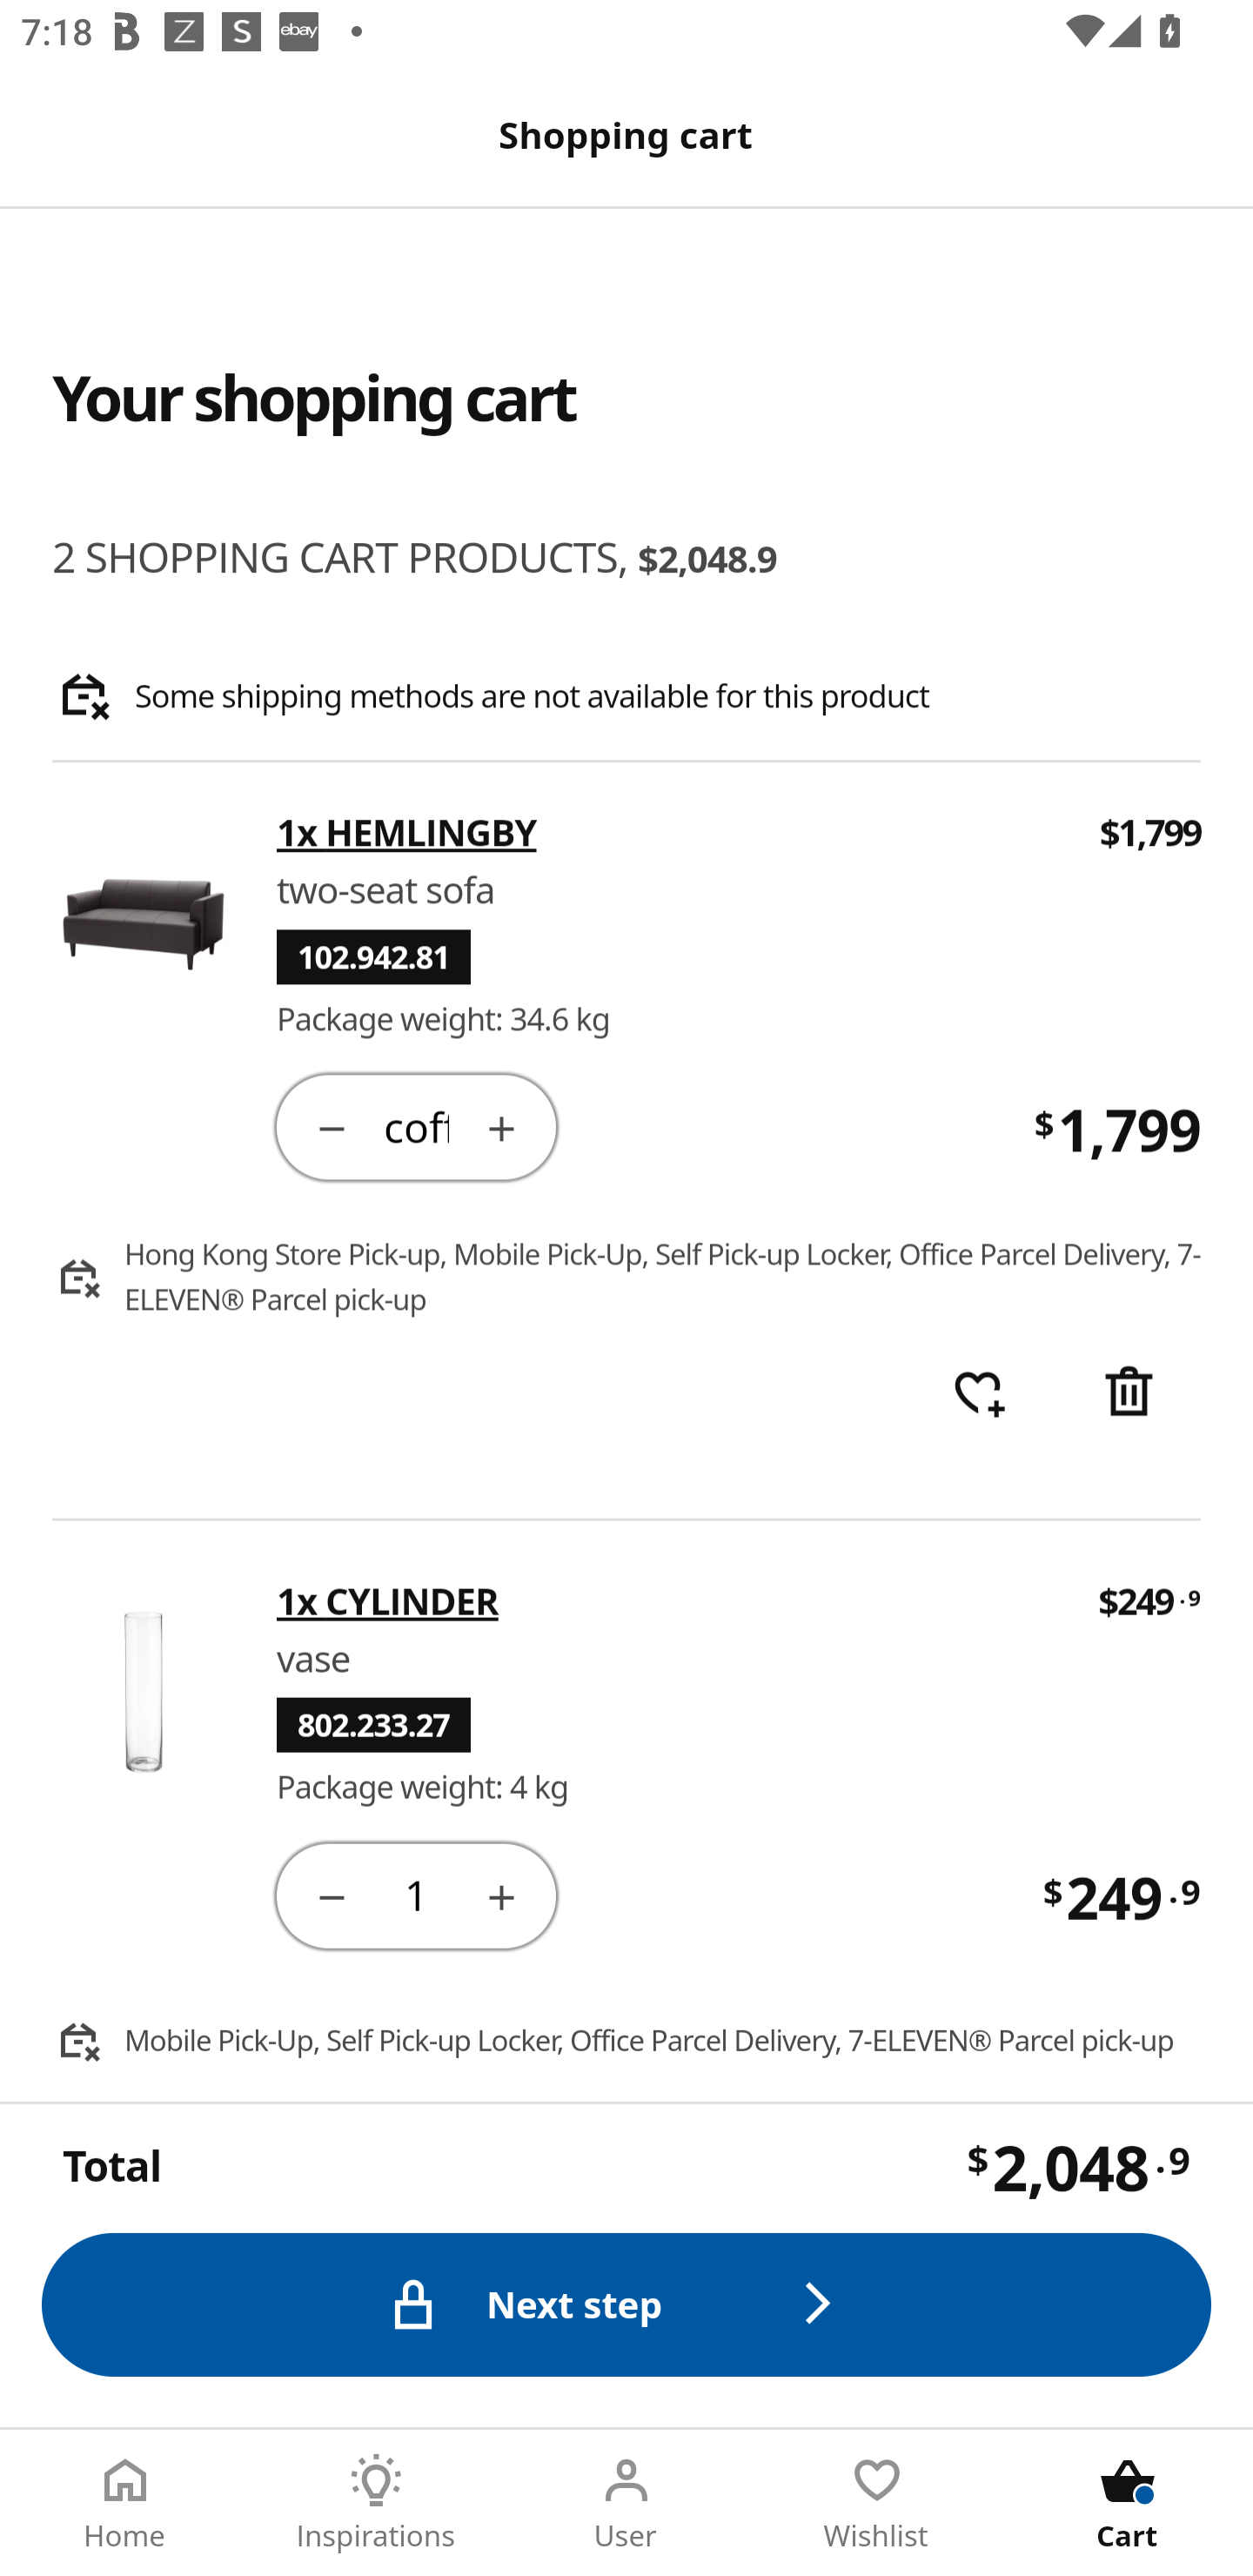 The image size is (1253, 2576). What do you see at coordinates (626, 2503) in the screenshot?
I see `User
Tab 3 of 5` at bounding box center [626, 2503].